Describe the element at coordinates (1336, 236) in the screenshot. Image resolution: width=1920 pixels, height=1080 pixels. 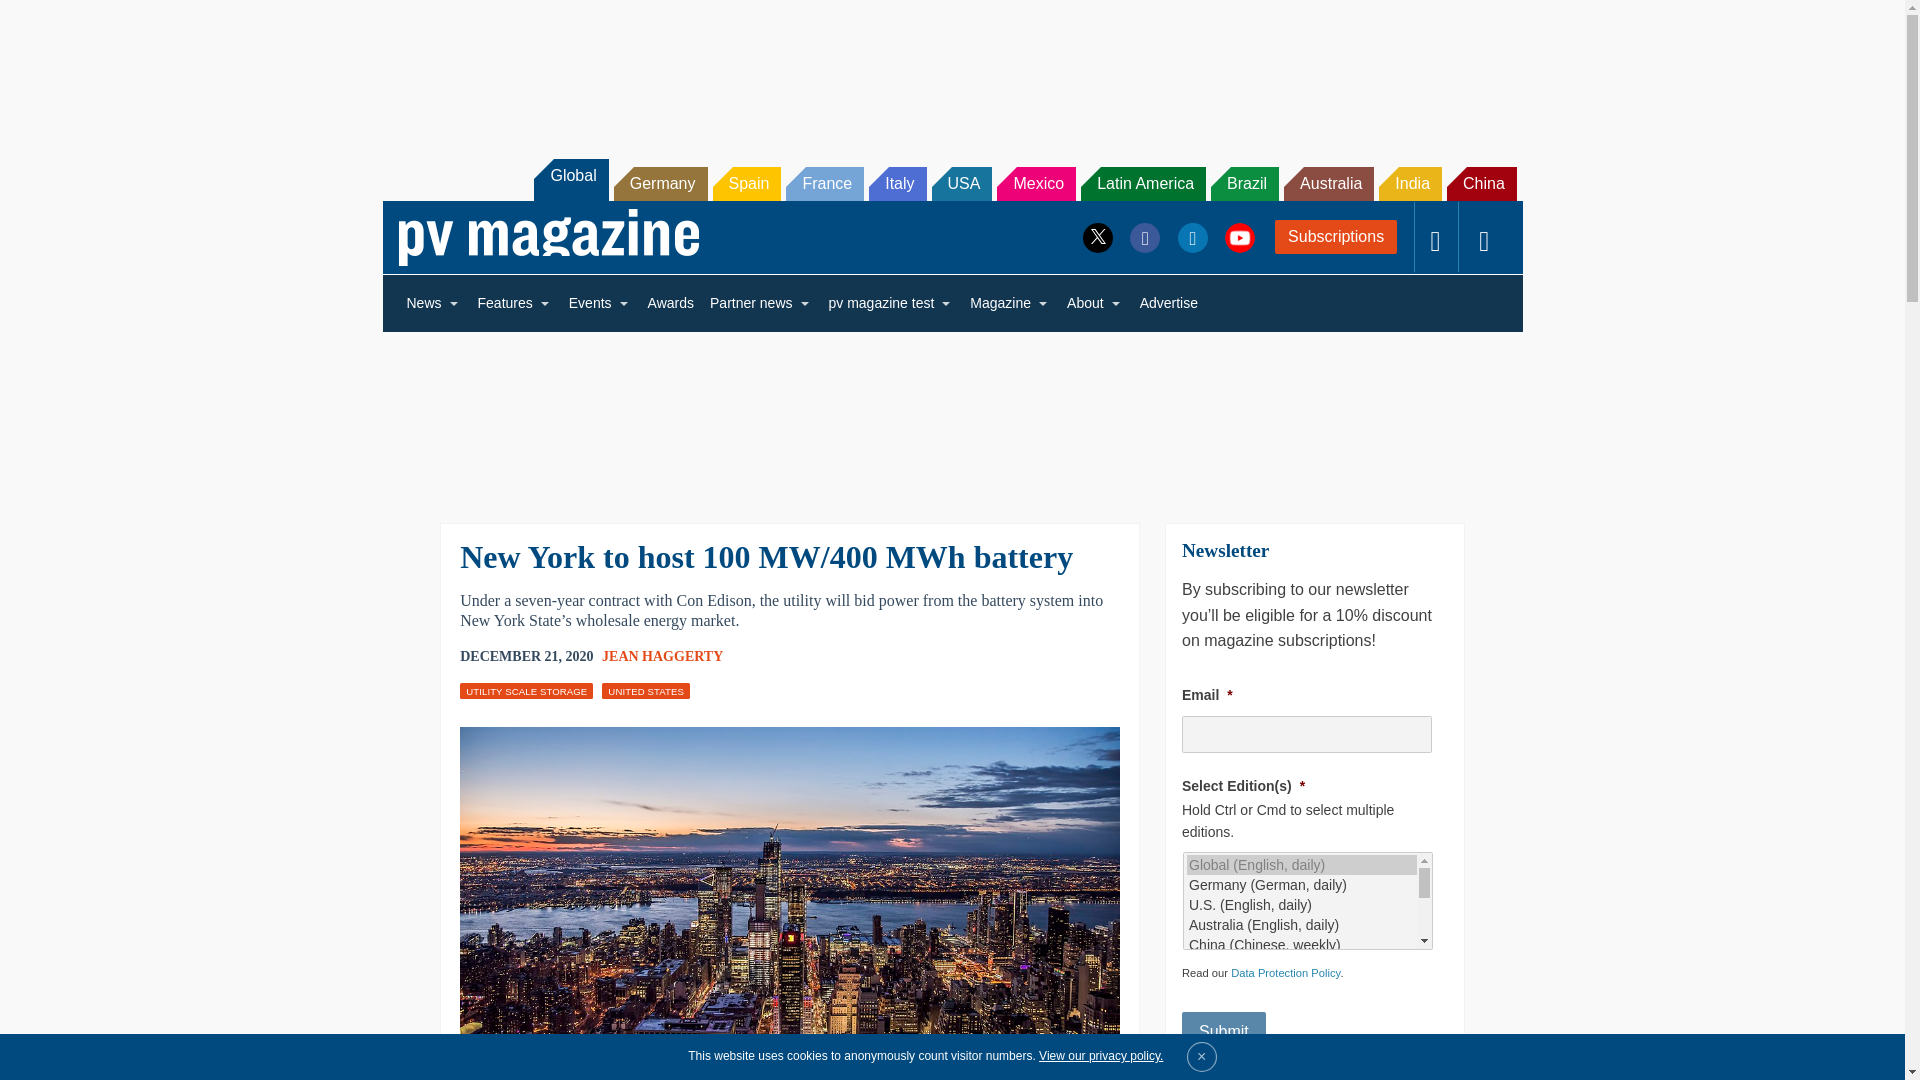
I see `Subscriptions` at that location.